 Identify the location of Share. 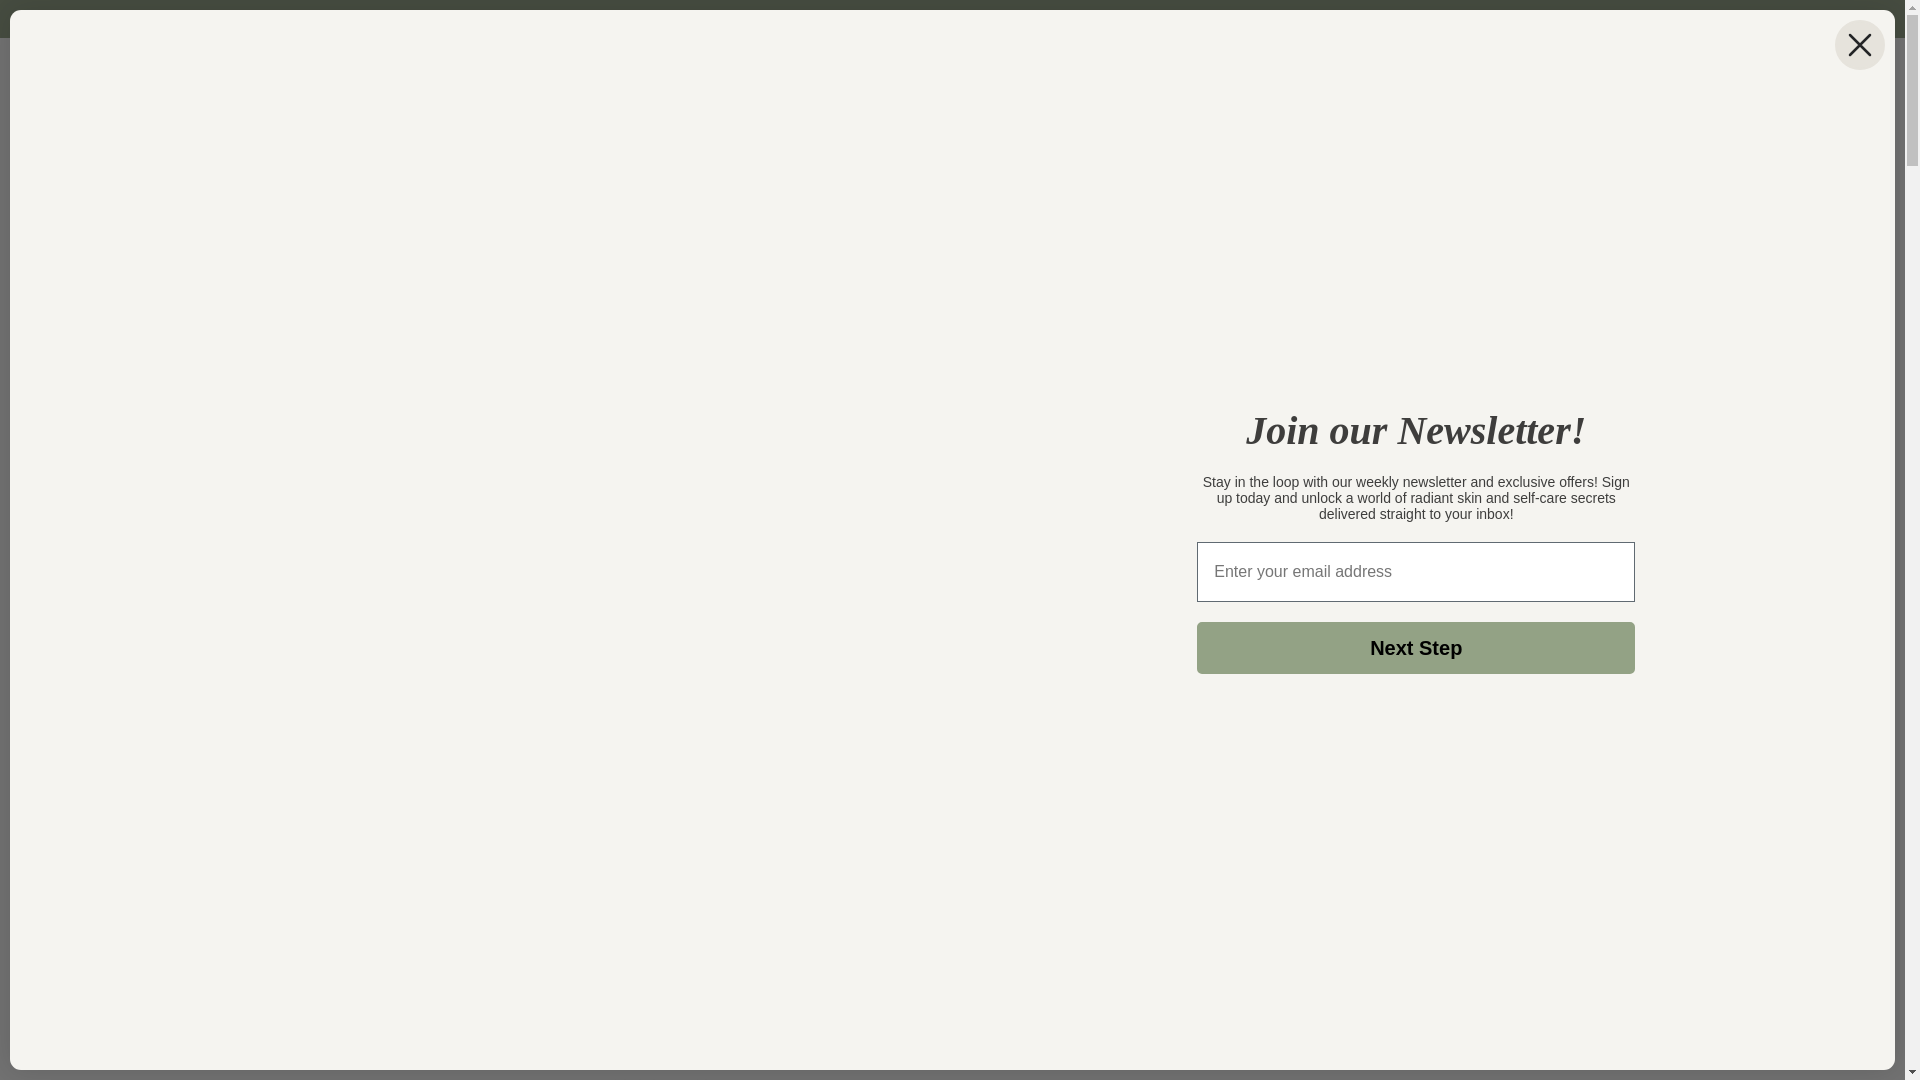
(952, 646).